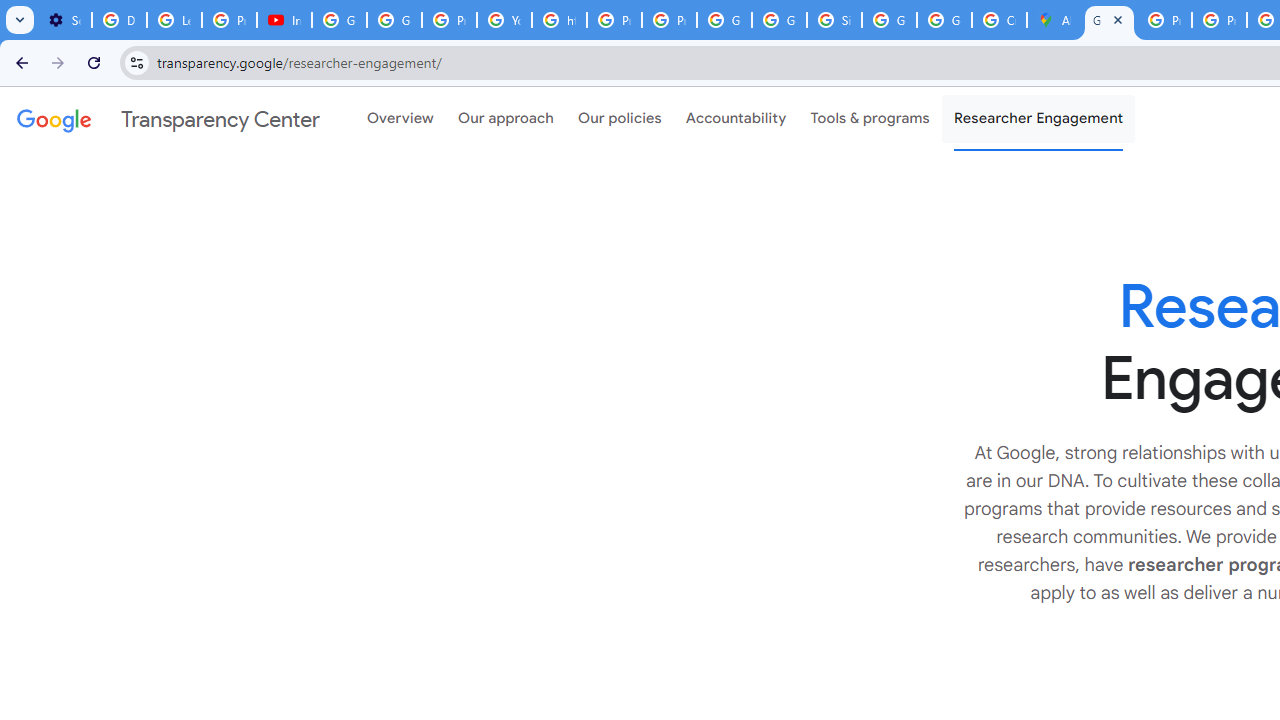 Image resolution: width=1280 pixels, height=720 pixels. I want to click on Tools & programs, so click(870, 119).